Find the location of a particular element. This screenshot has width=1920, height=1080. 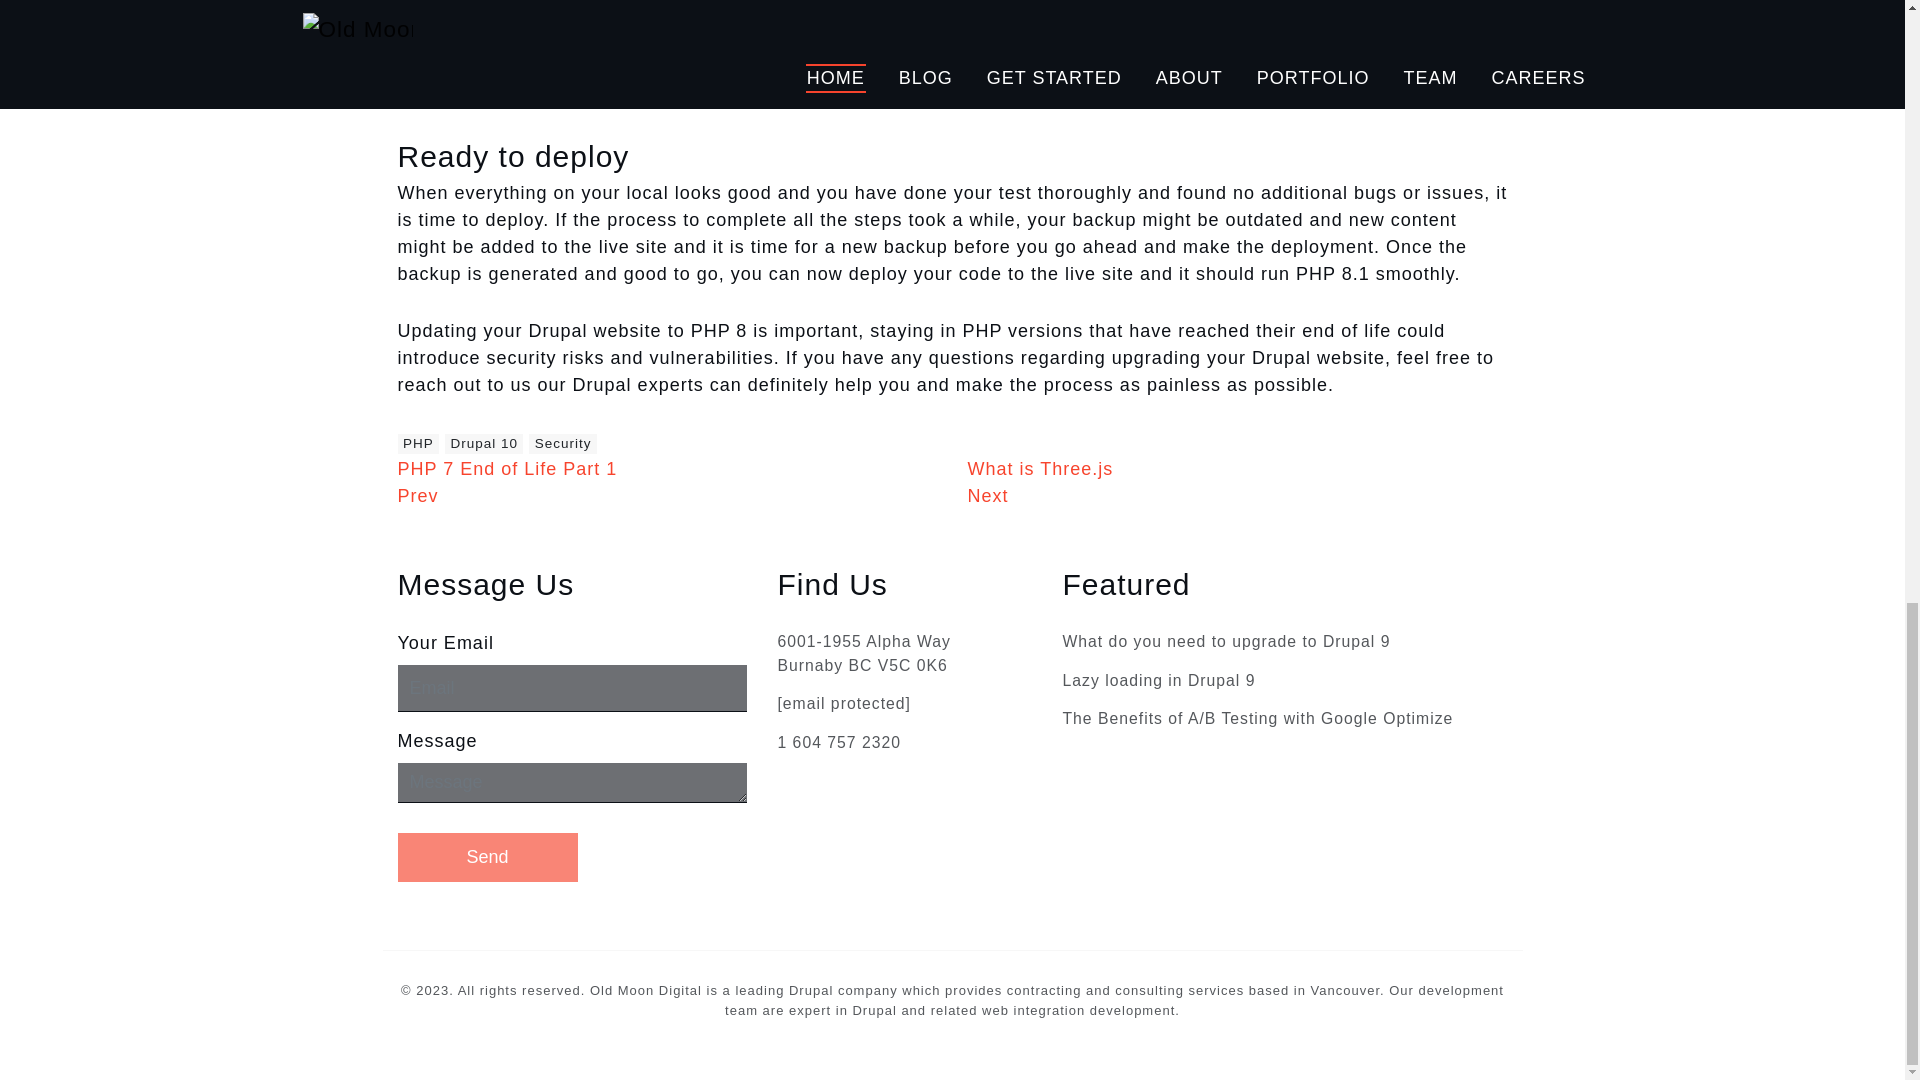

Lazy loading in Drupal 9 is located at coordinates (1158, 681).